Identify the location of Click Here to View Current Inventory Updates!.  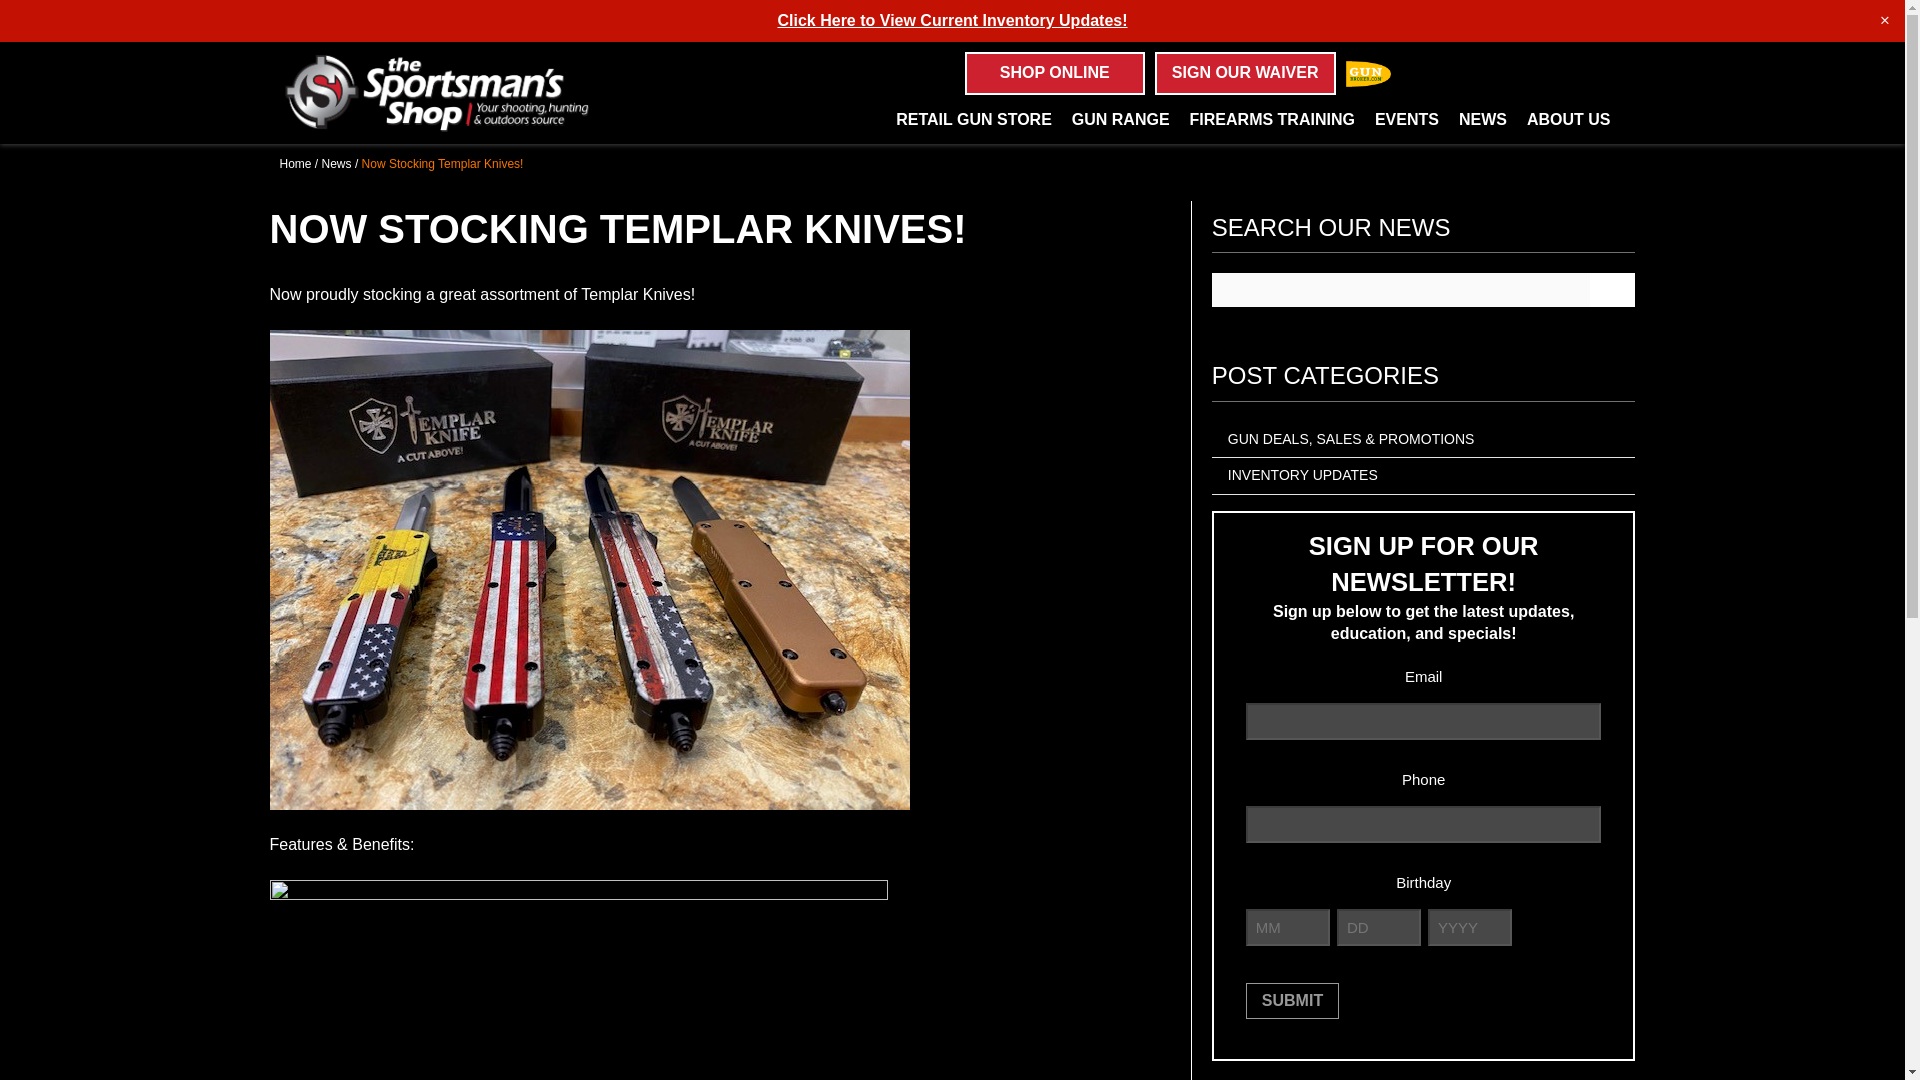
(952, 20).